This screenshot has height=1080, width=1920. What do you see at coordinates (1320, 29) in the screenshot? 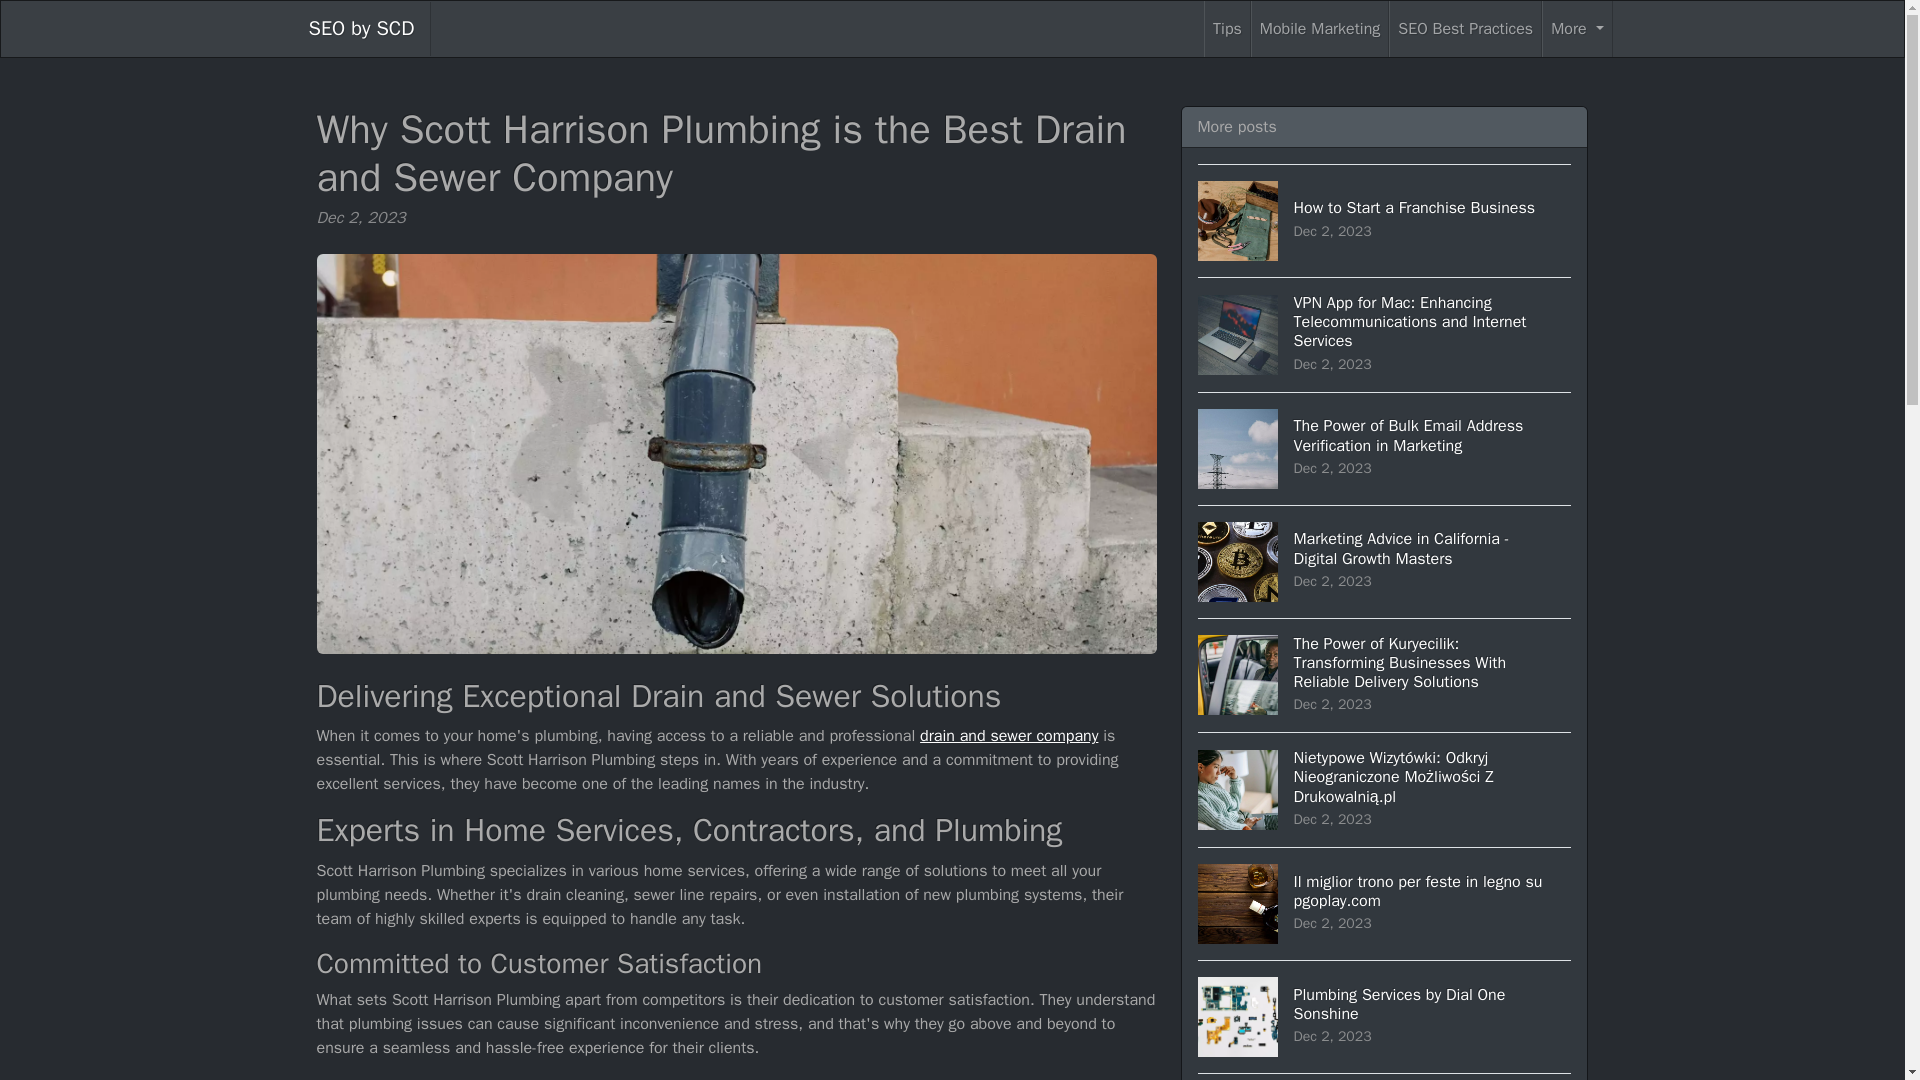
I see `Mobile Marketing` at bounding box center [1320, 29].